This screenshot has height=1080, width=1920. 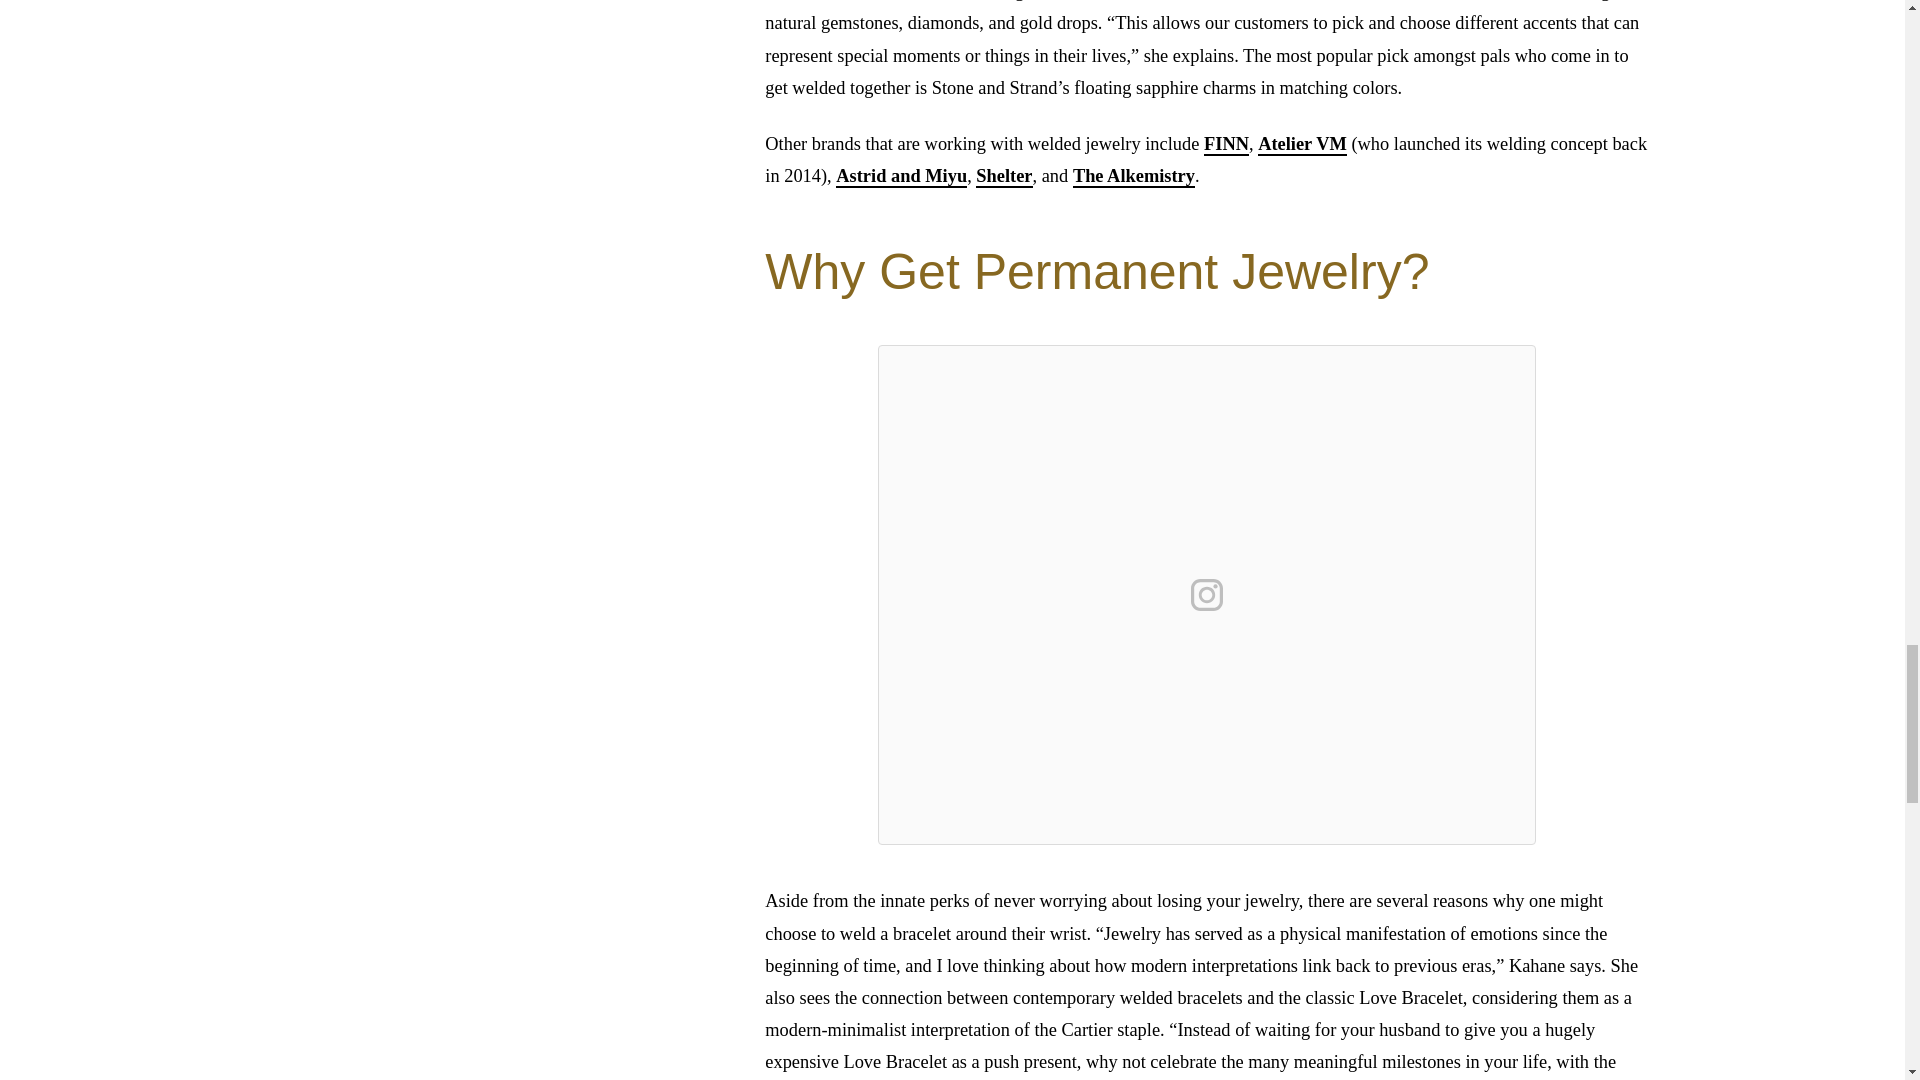 I want to click on Atelier VM, so click(x=1302, y=144).